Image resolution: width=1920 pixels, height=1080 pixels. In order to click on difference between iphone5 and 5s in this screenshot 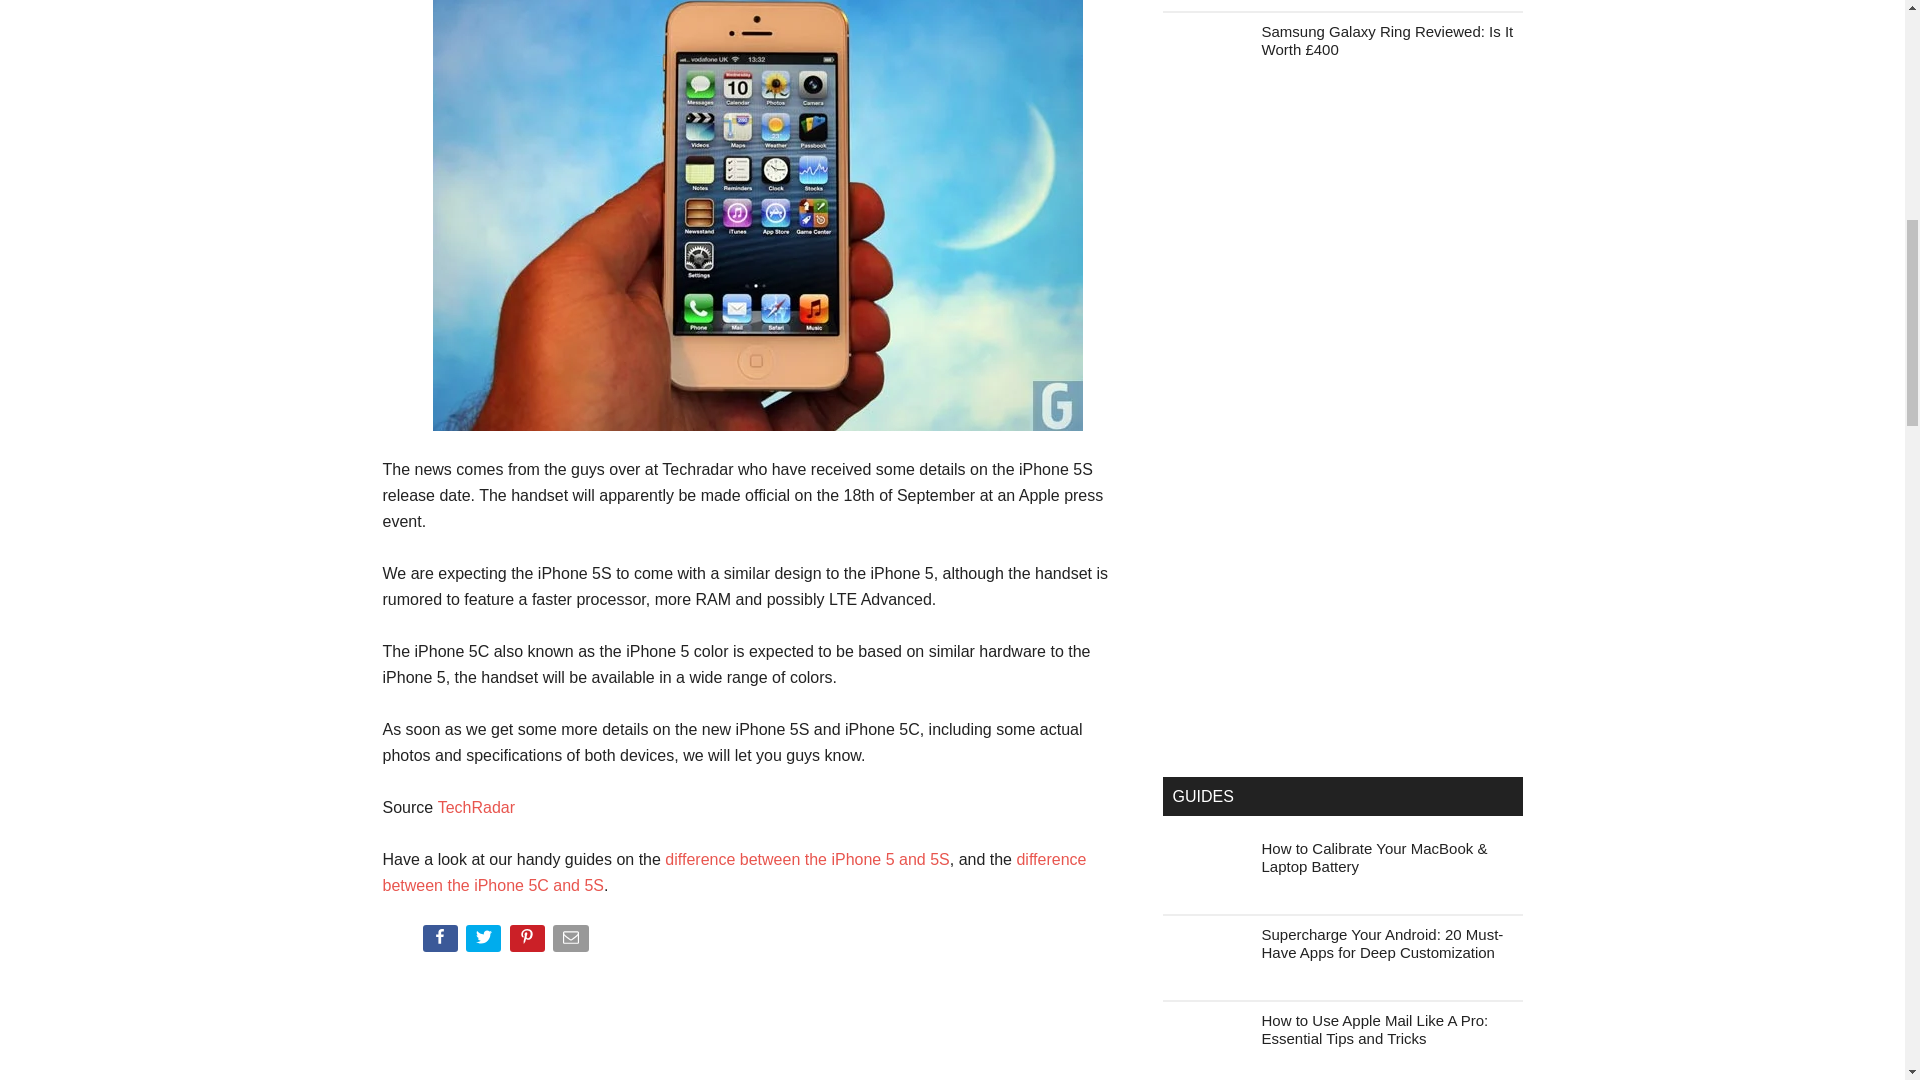, I will do `click(806, 860)`.